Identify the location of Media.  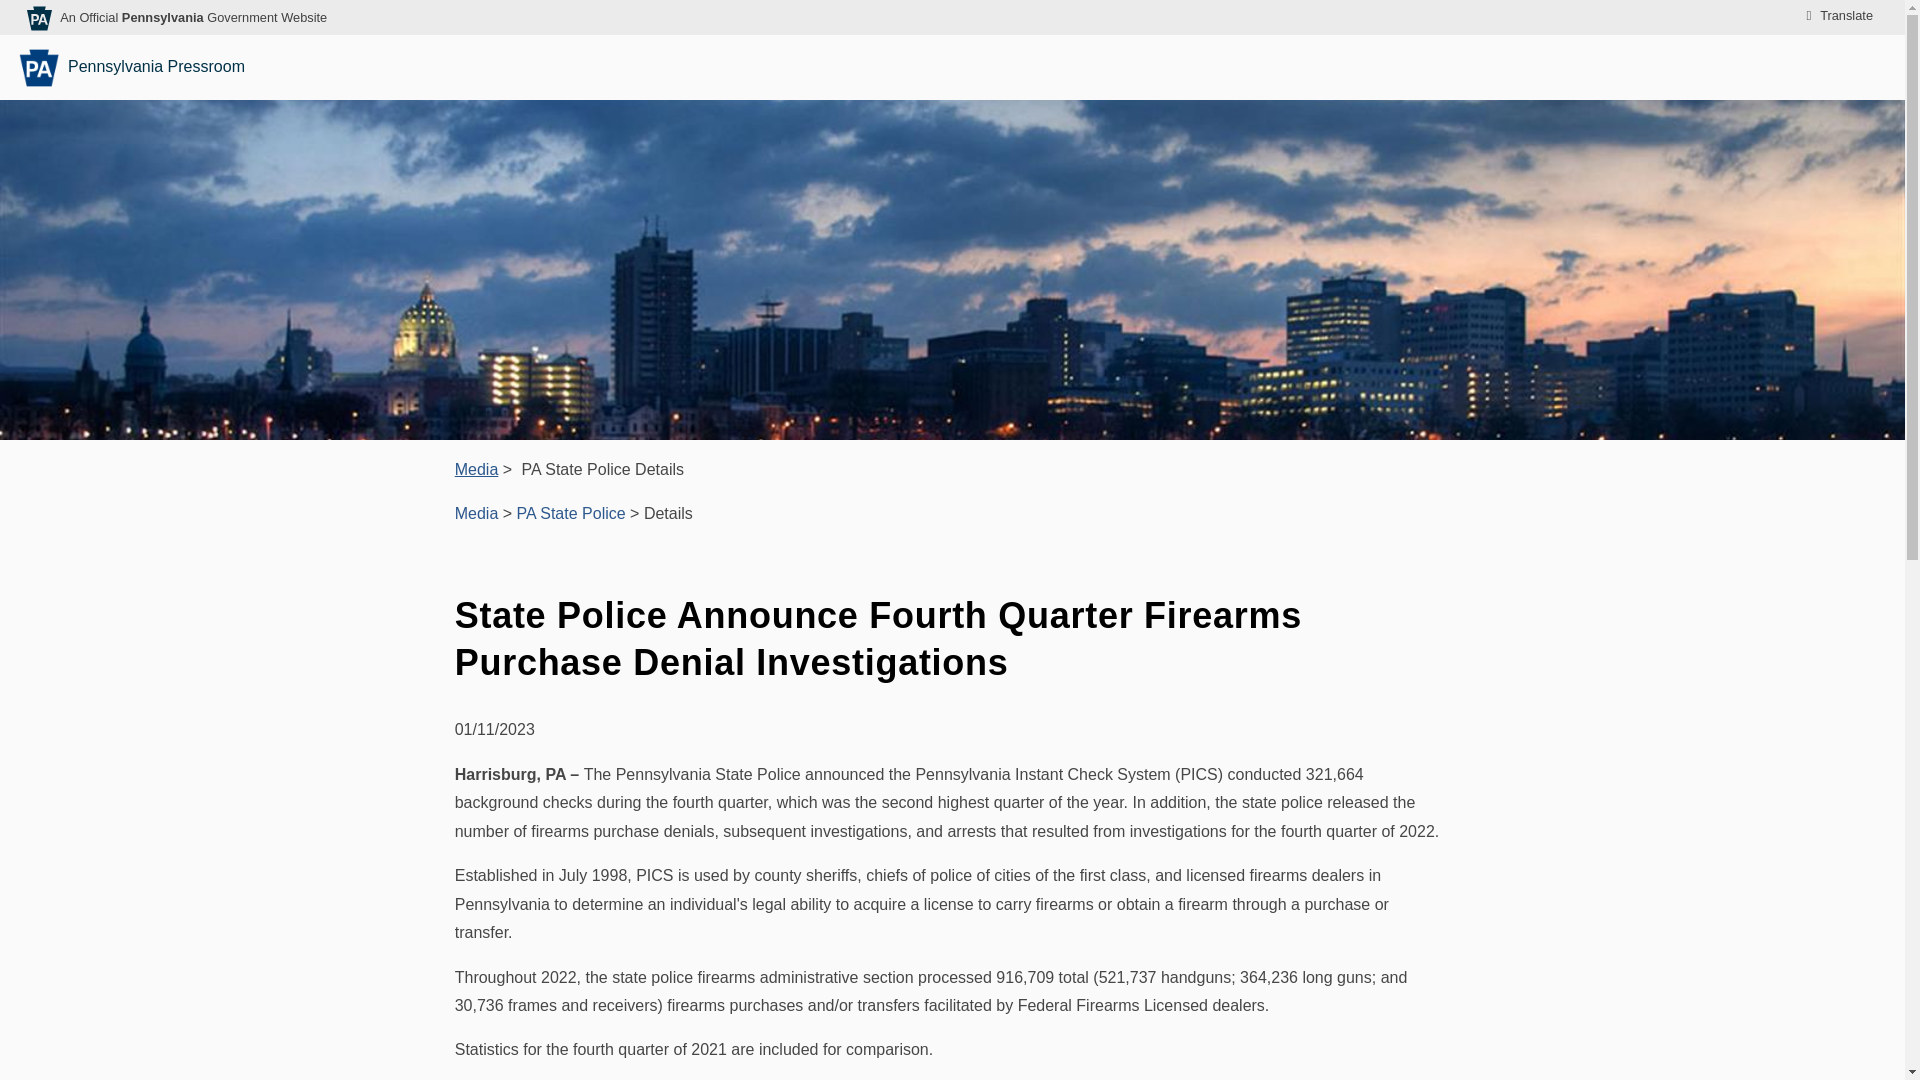
(477, 470).